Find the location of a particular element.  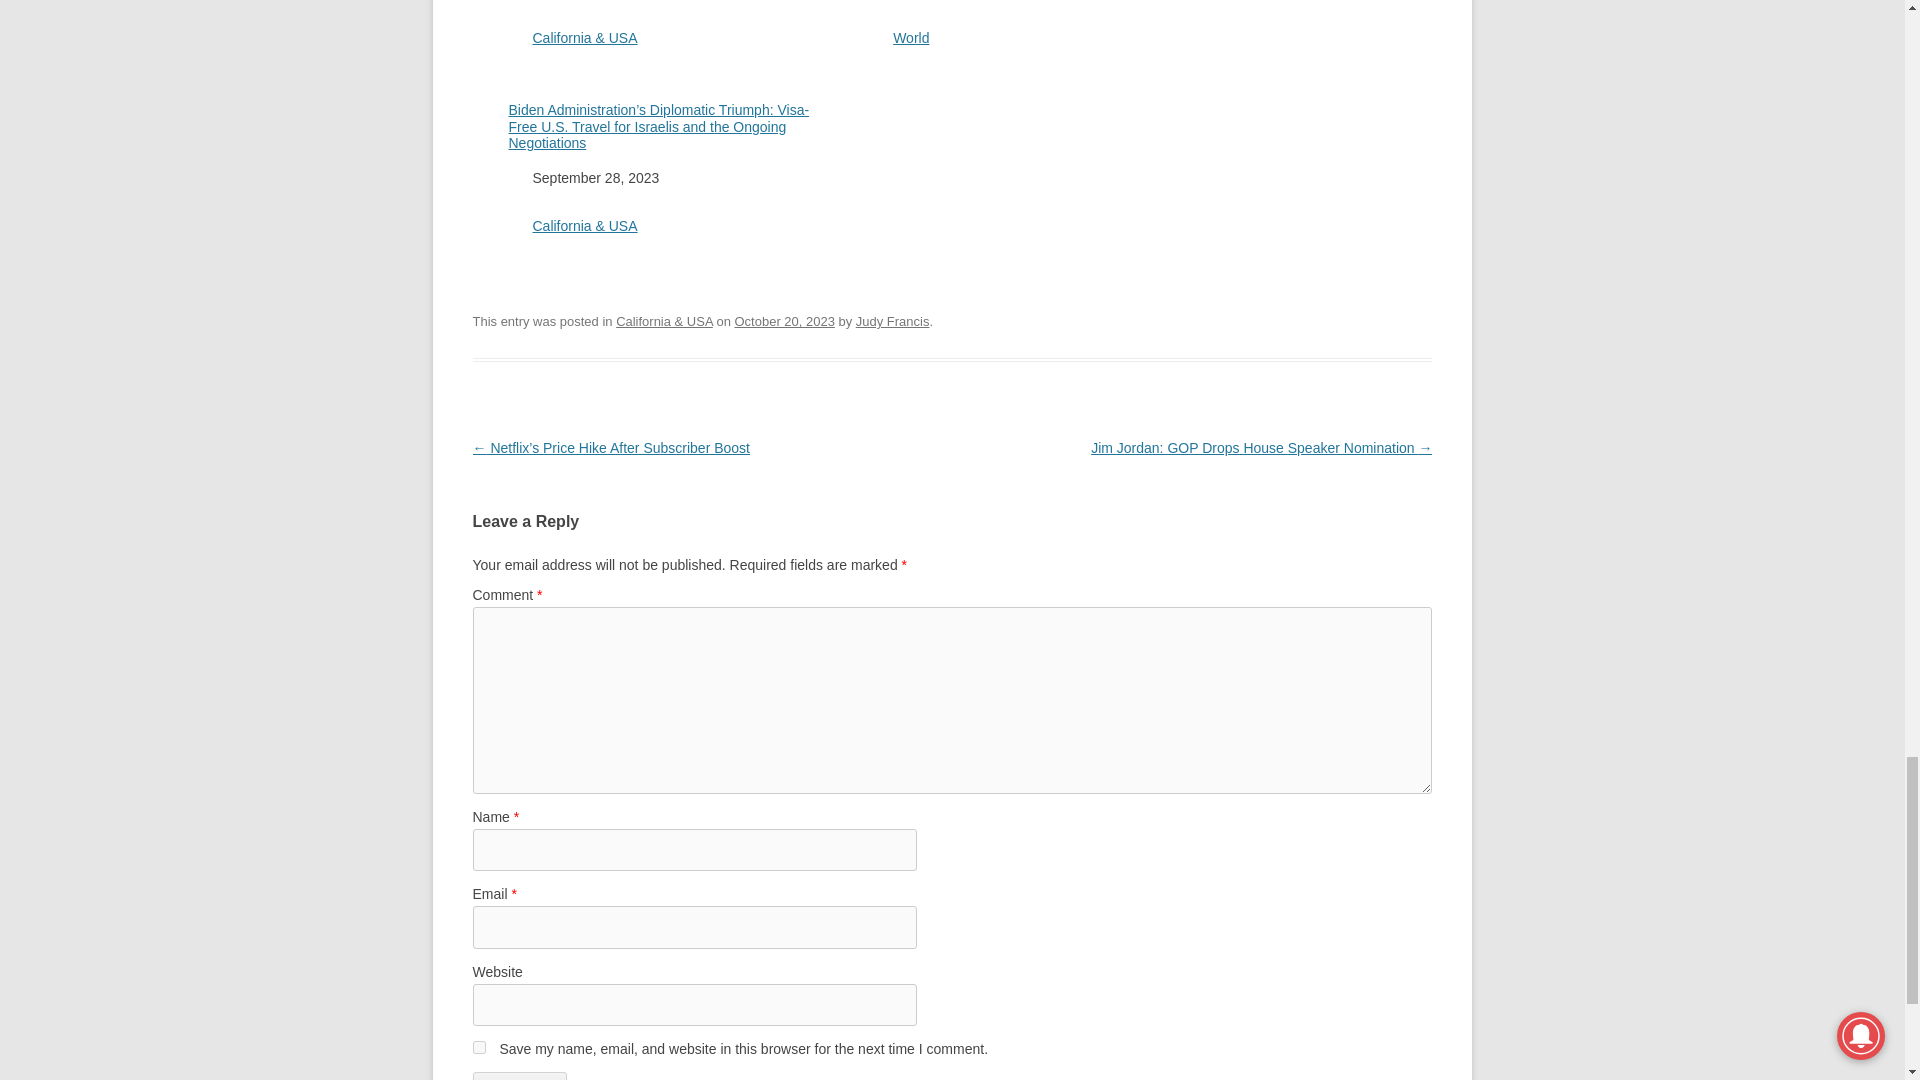

Judy Francis is located at coordinates (892, 322).